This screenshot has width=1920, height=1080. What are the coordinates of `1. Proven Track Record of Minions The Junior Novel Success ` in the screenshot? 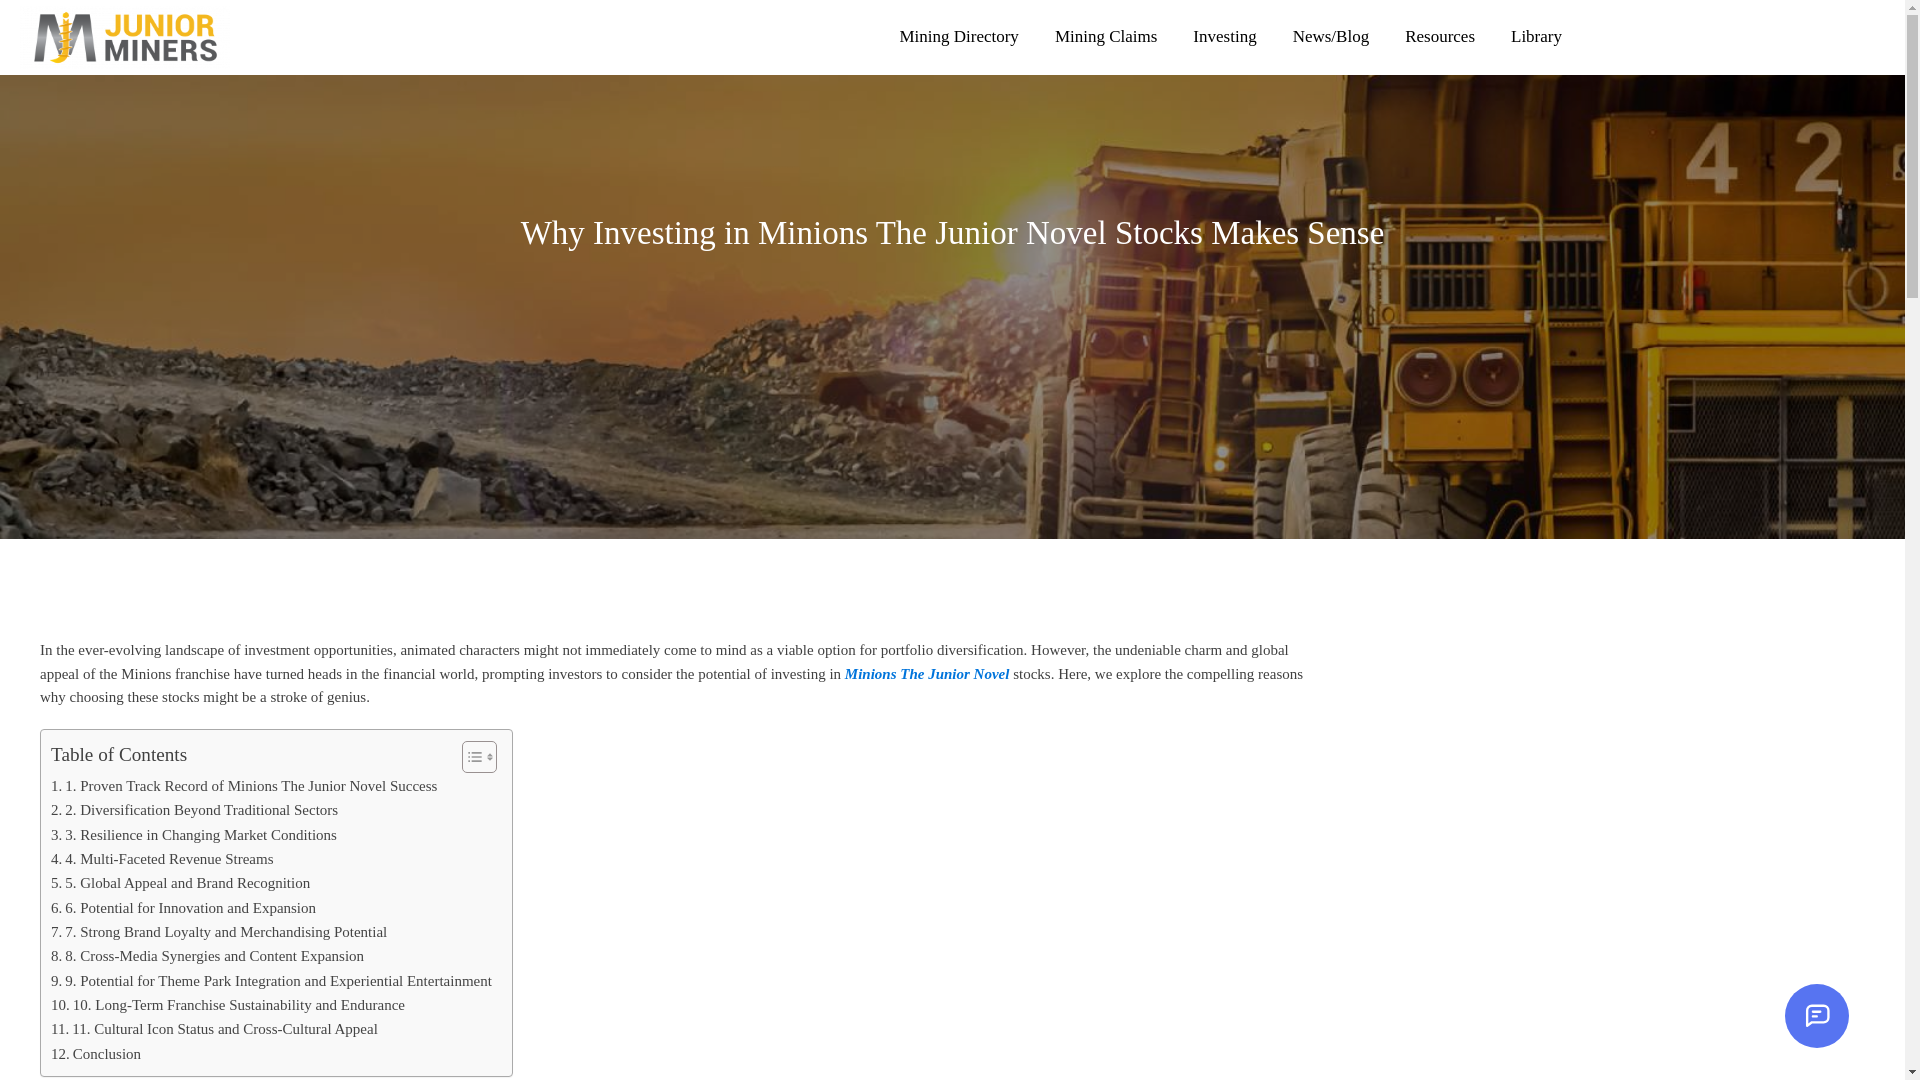 It's located at (244, 786).